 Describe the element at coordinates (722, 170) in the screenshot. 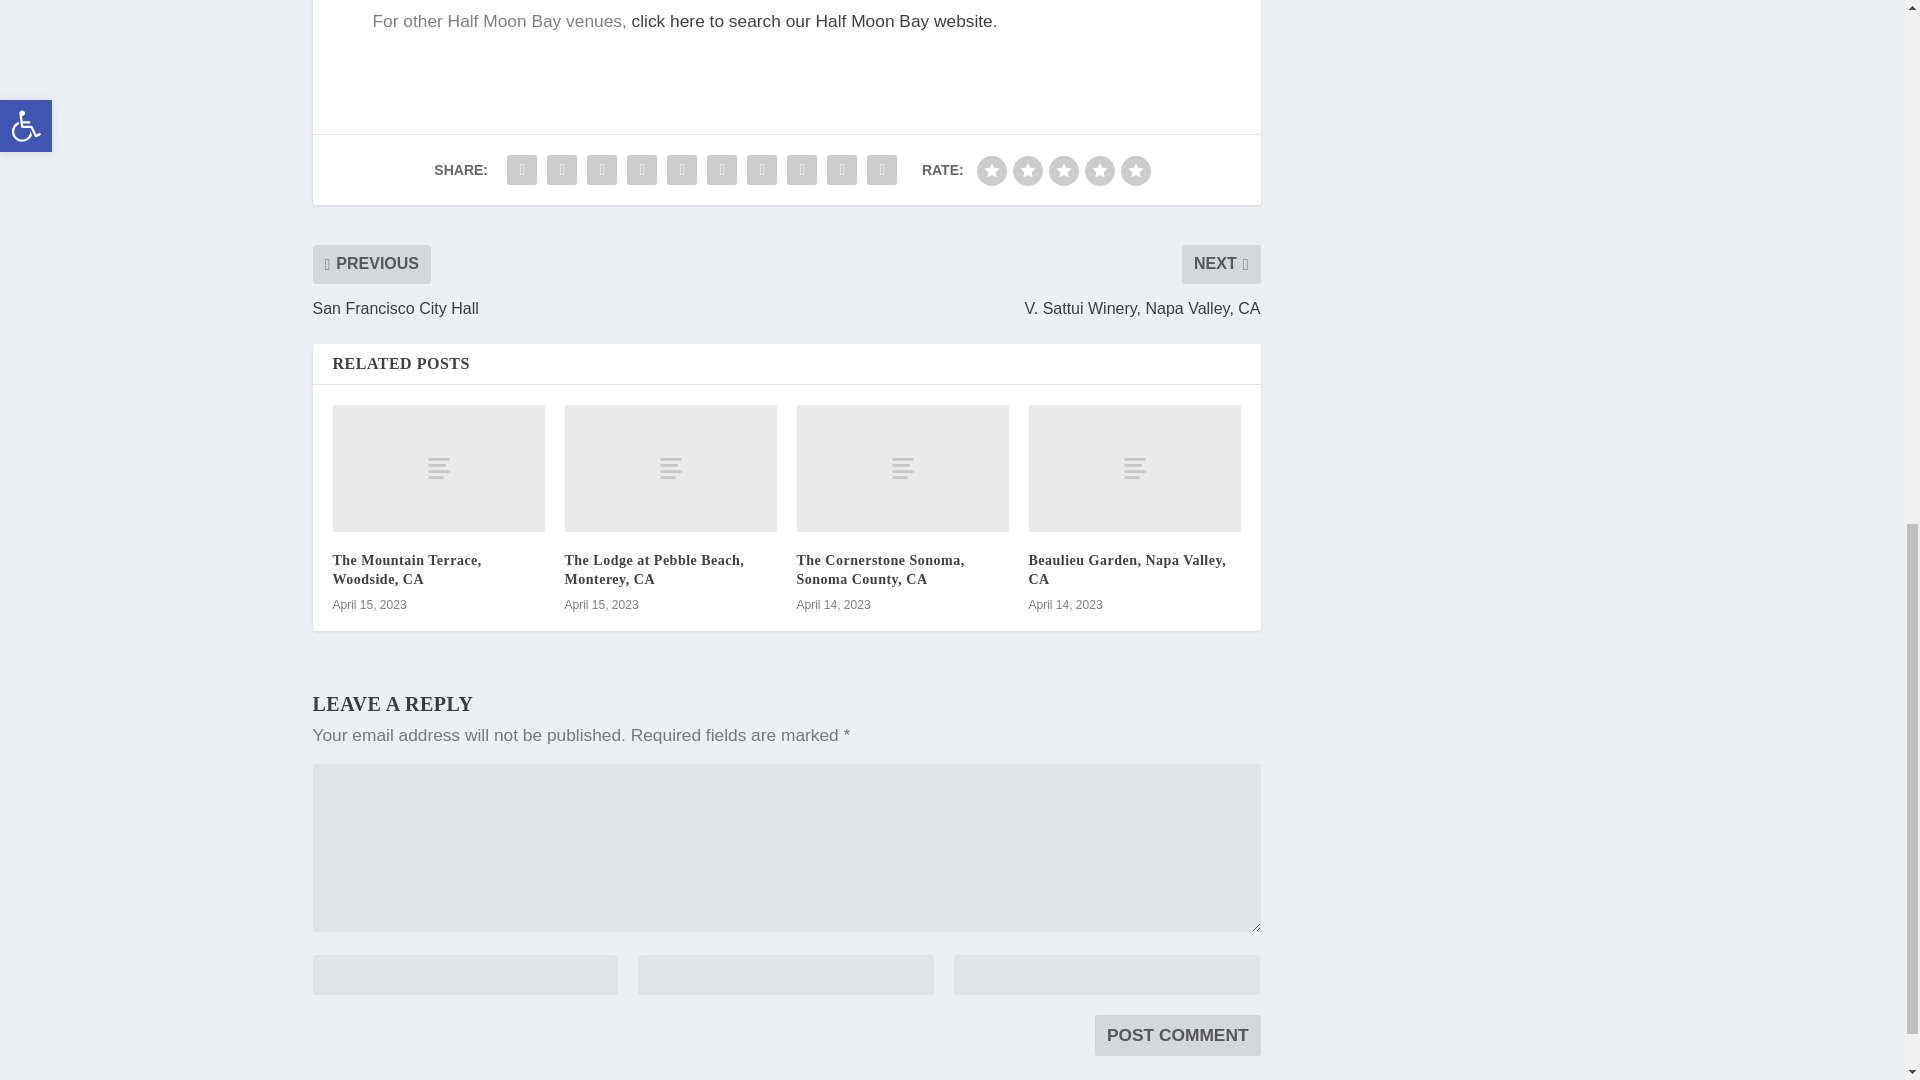

I see `Share "The Ritz-Carlton, Half Moon Bay, CA" via LinkedIn` at that location.